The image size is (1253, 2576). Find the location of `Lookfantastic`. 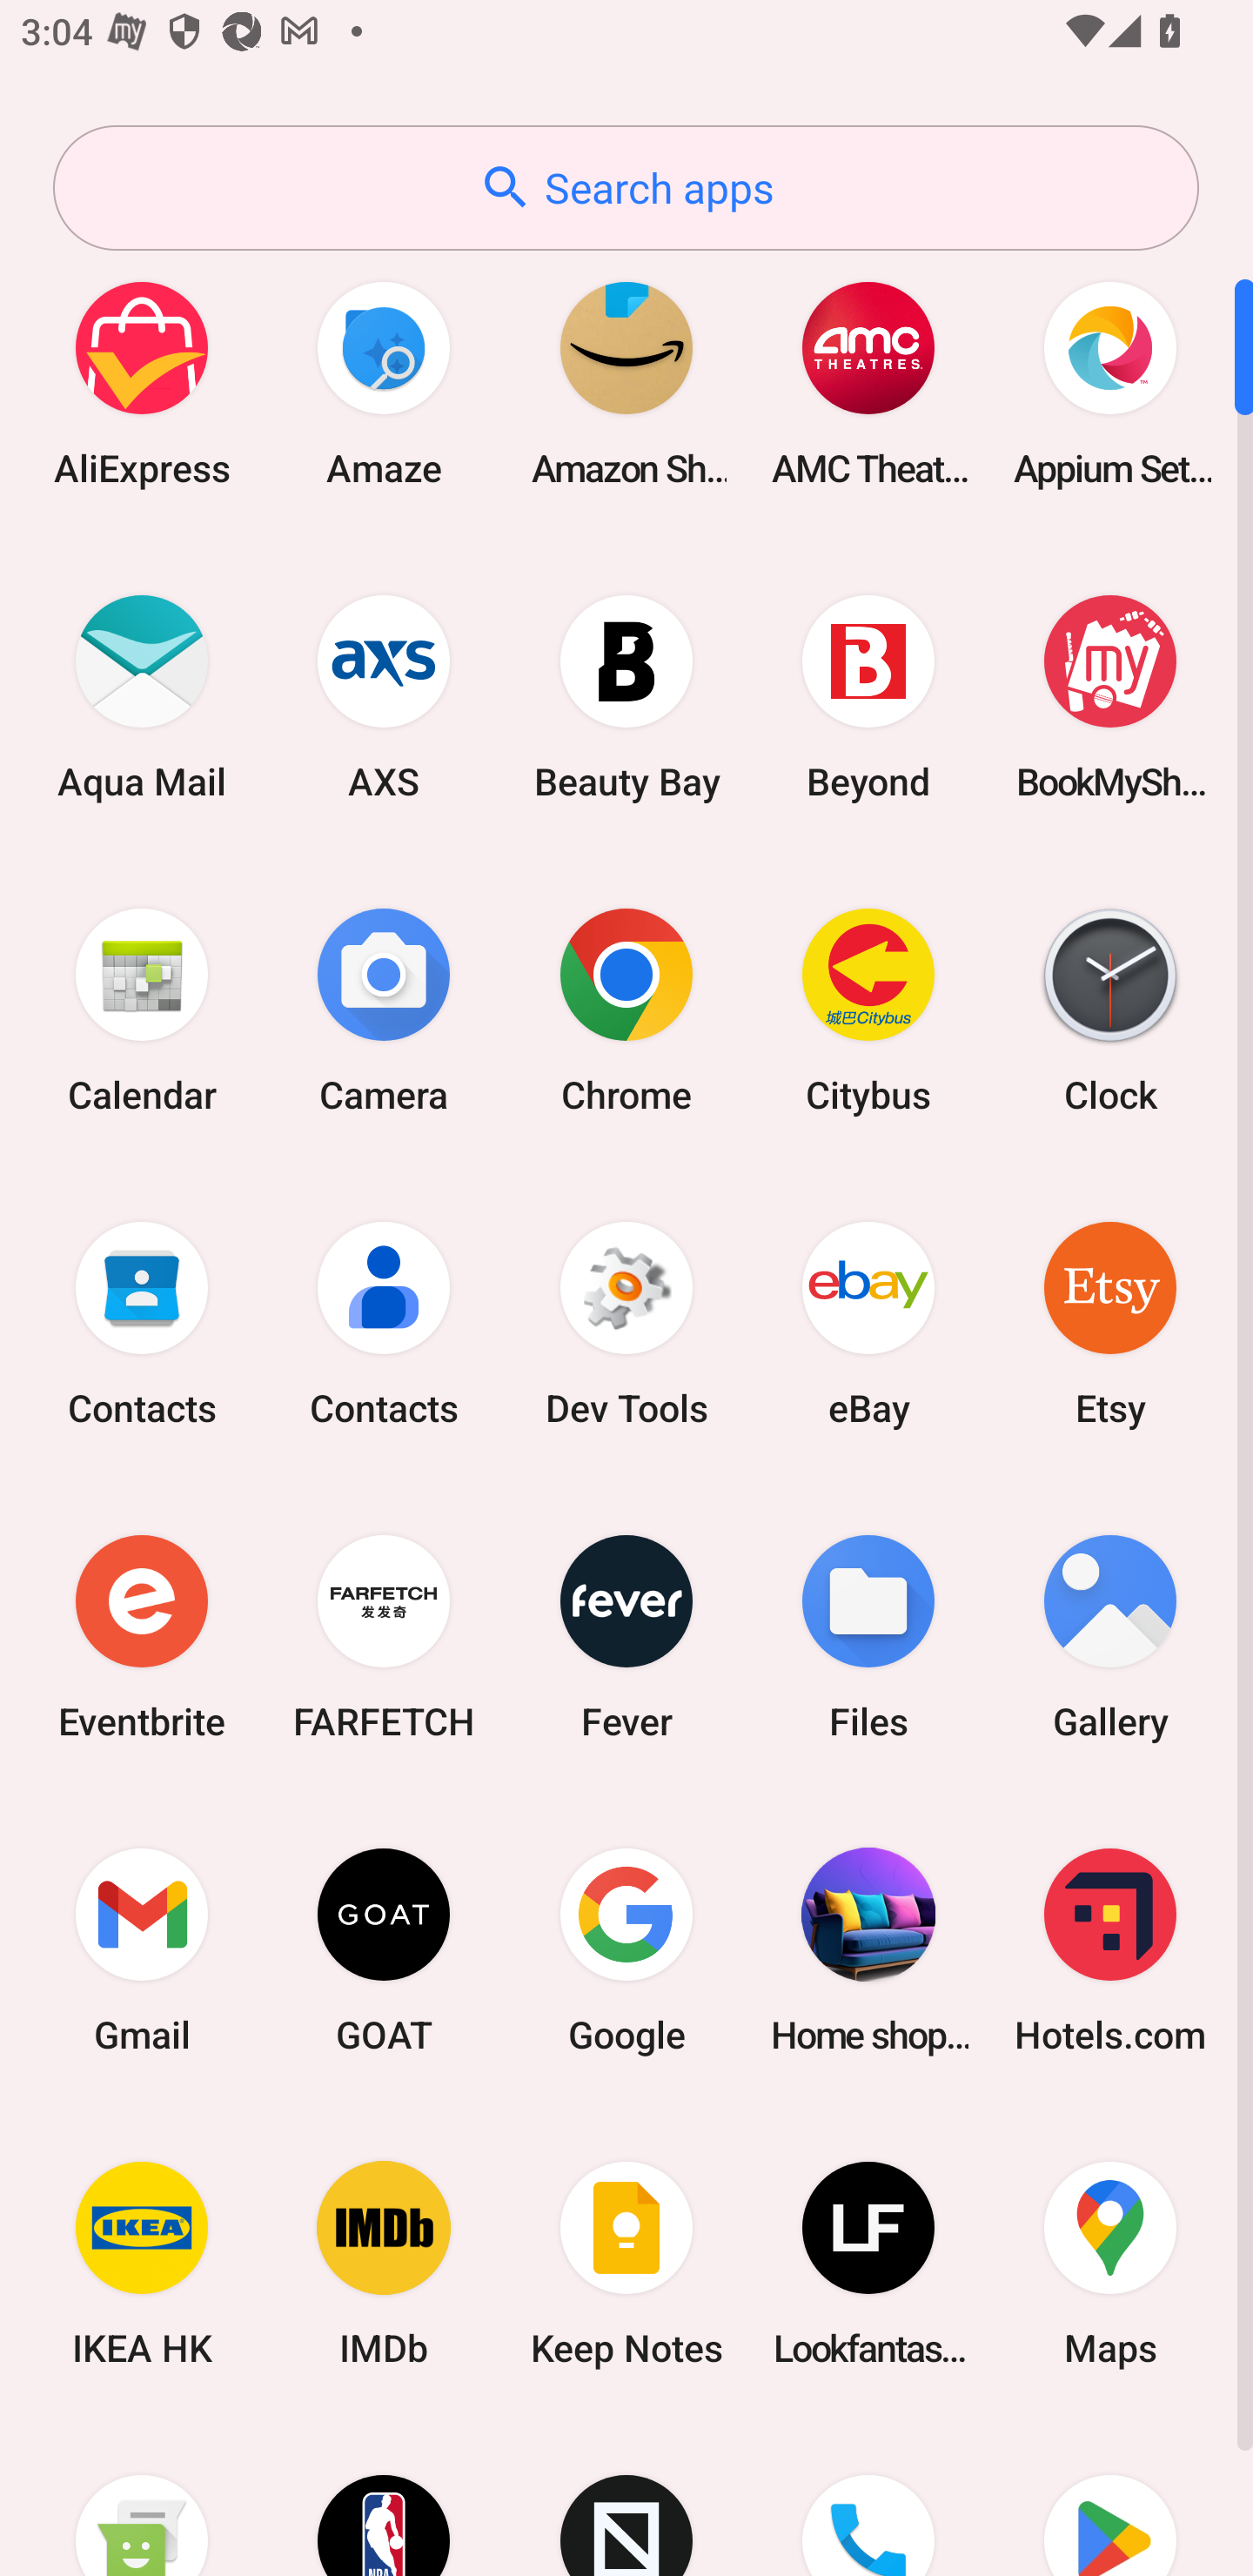

Lookfantastic is located at coordinates (868, 2264).